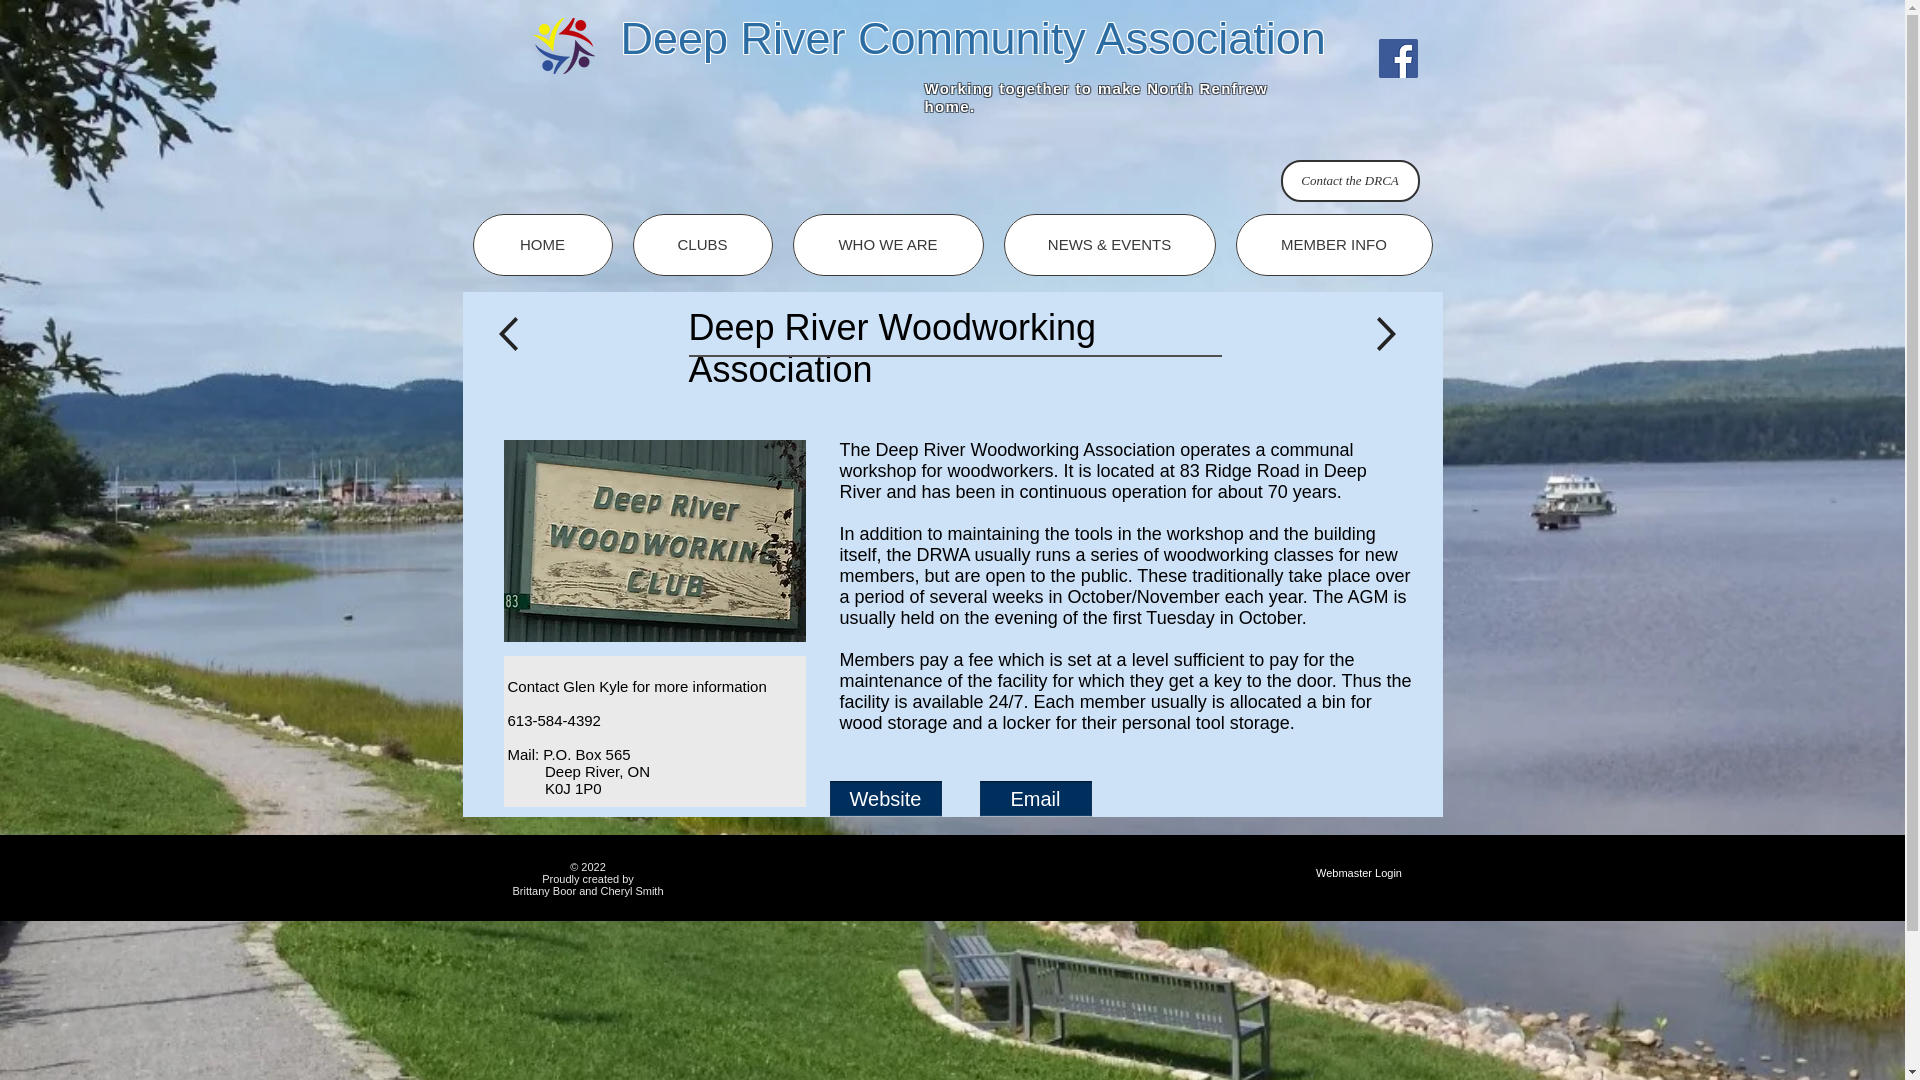 Image resolution: width=1920 pixels, height=1080 pixels. Describe the element at coordinates (886, 798) in the screenshot. I see `Website` at that location.